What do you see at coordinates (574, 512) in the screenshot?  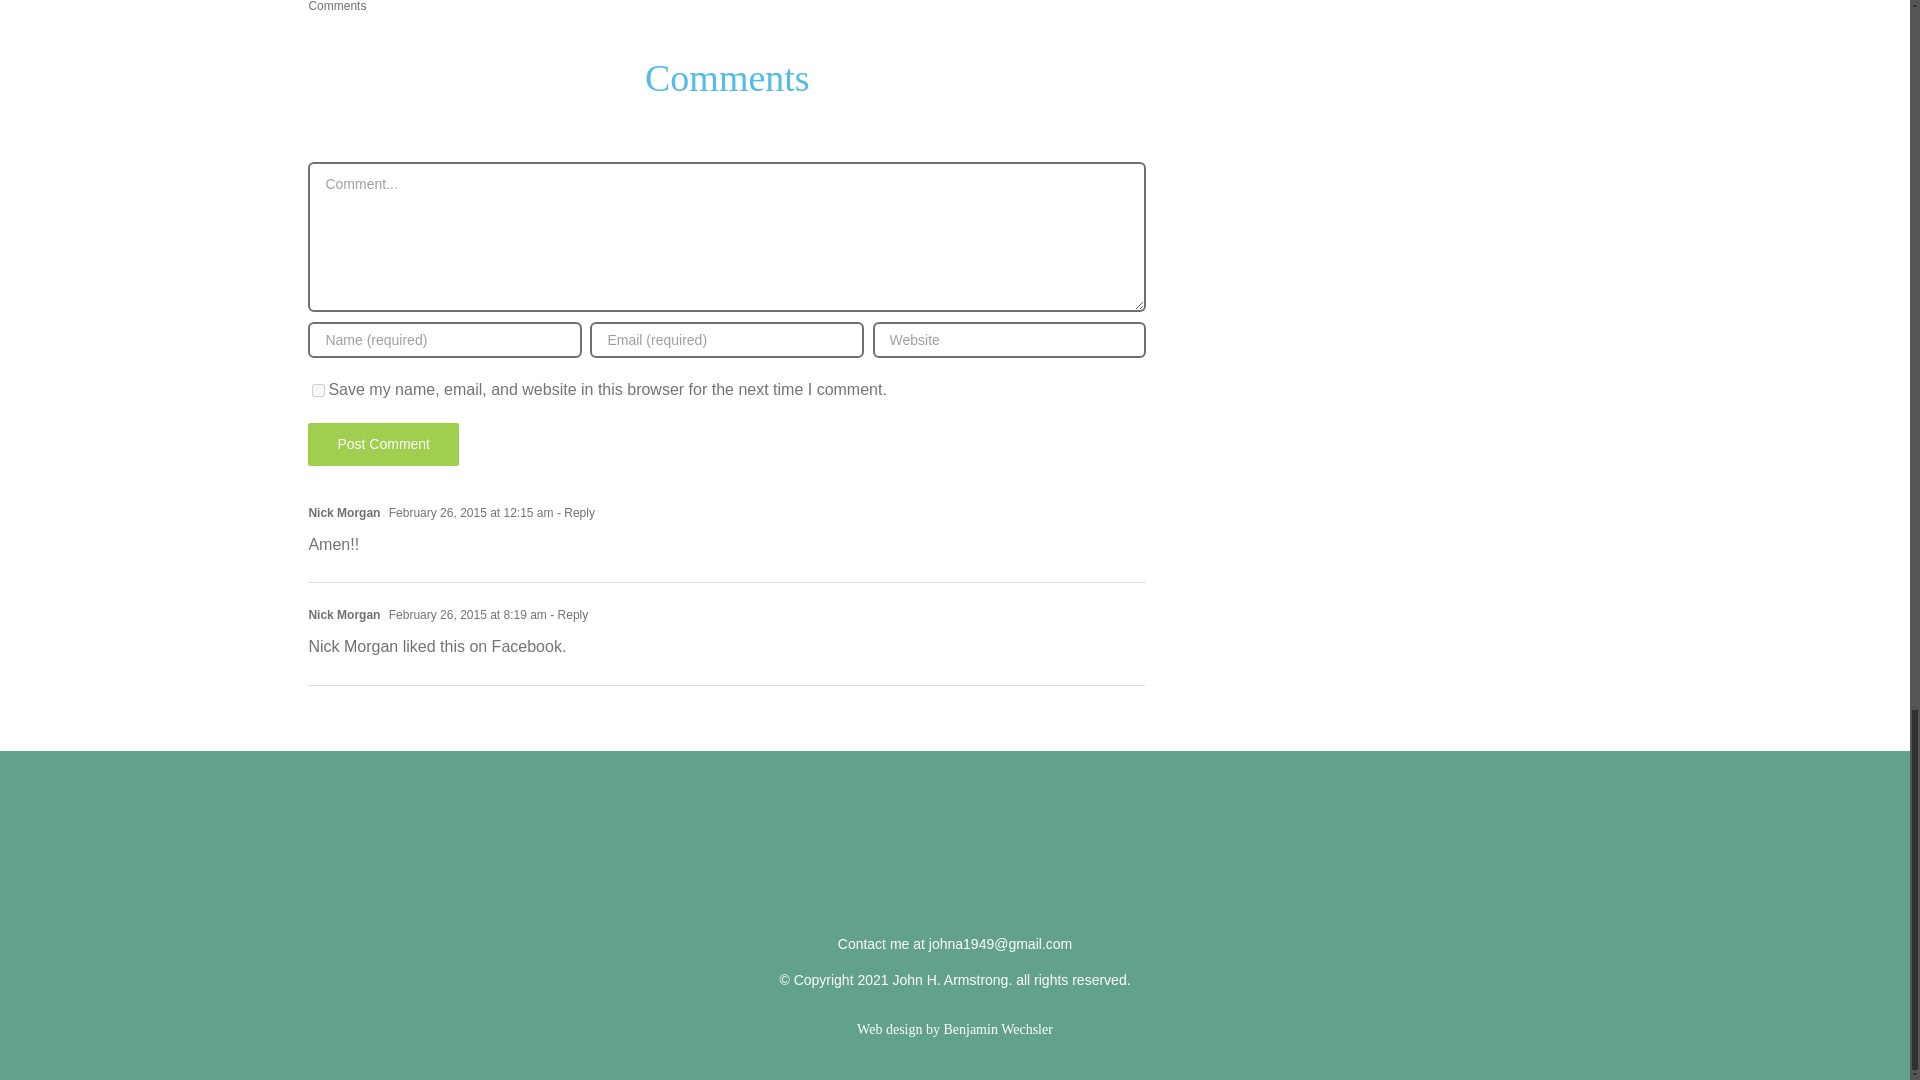 I see `- Reply` at bounding box center [574, 512].